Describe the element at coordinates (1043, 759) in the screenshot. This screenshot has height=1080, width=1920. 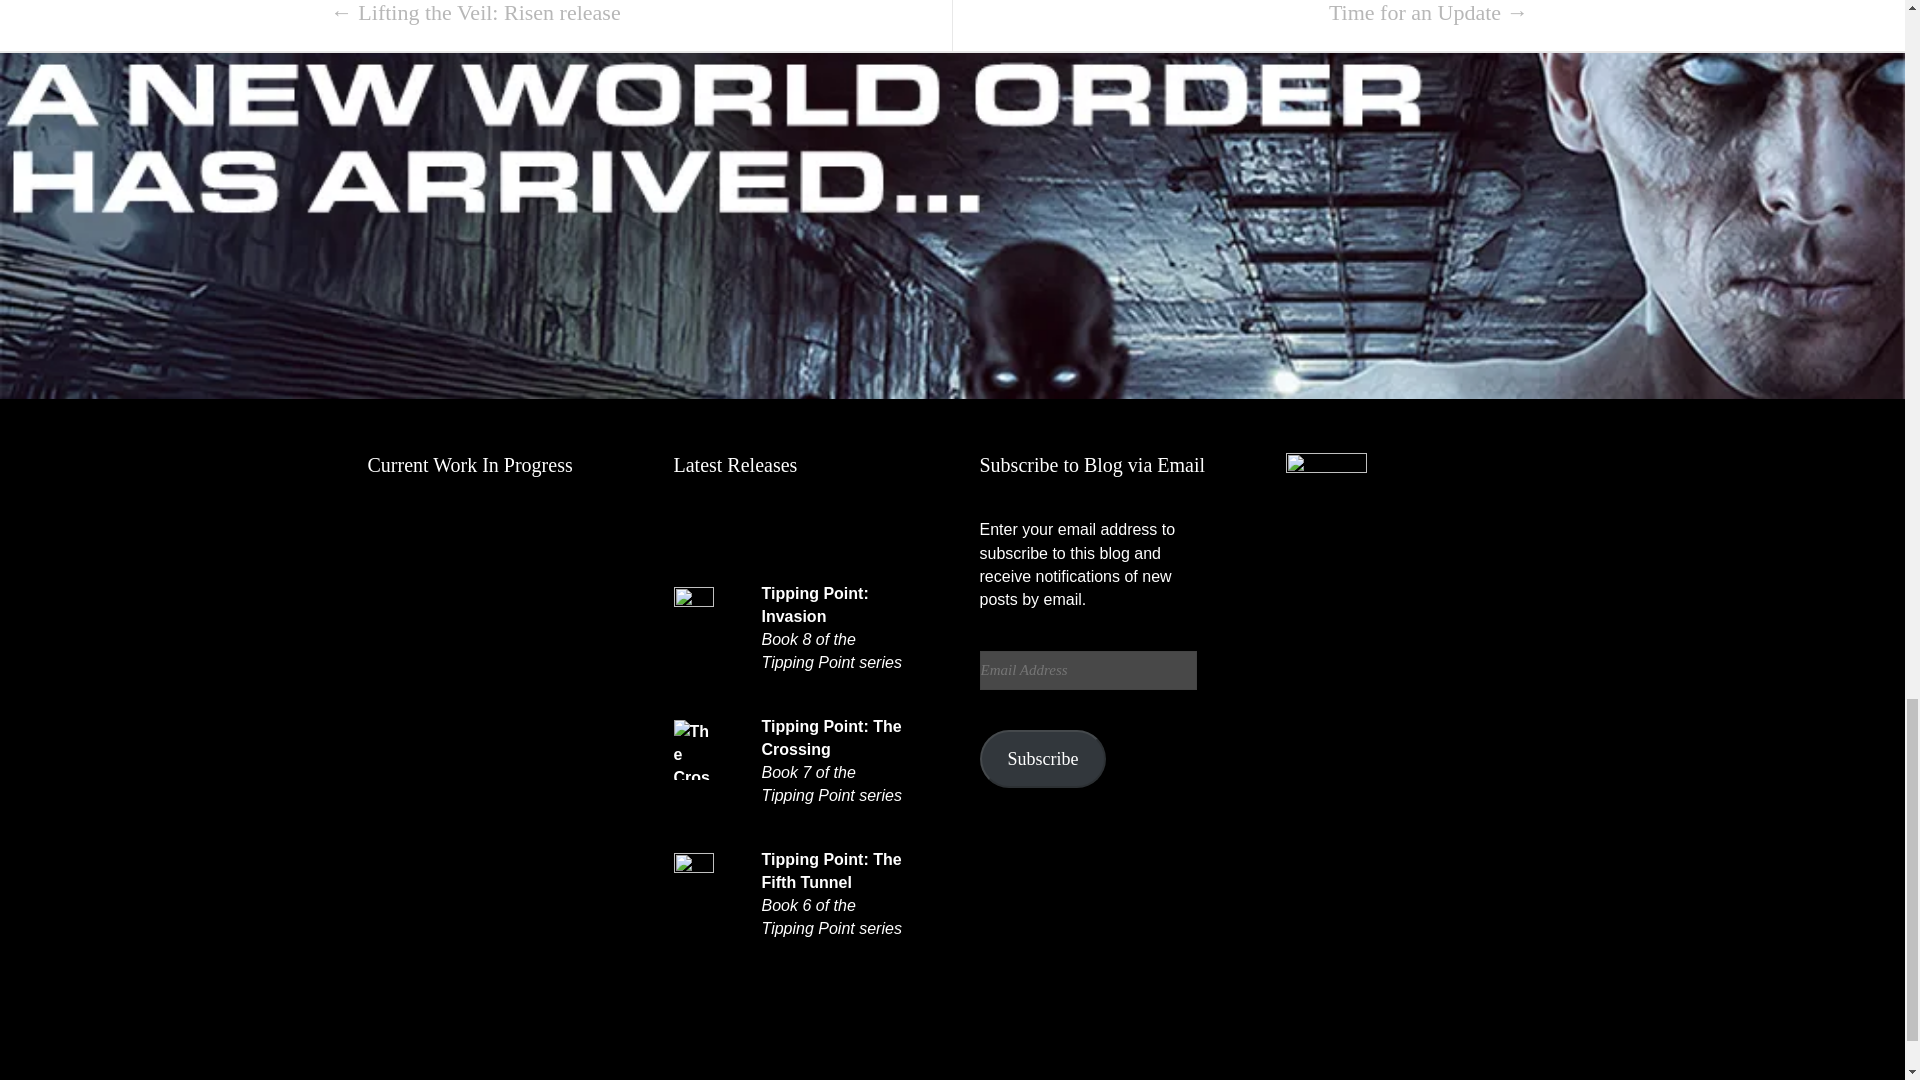
I see `Subscribe` at that location.